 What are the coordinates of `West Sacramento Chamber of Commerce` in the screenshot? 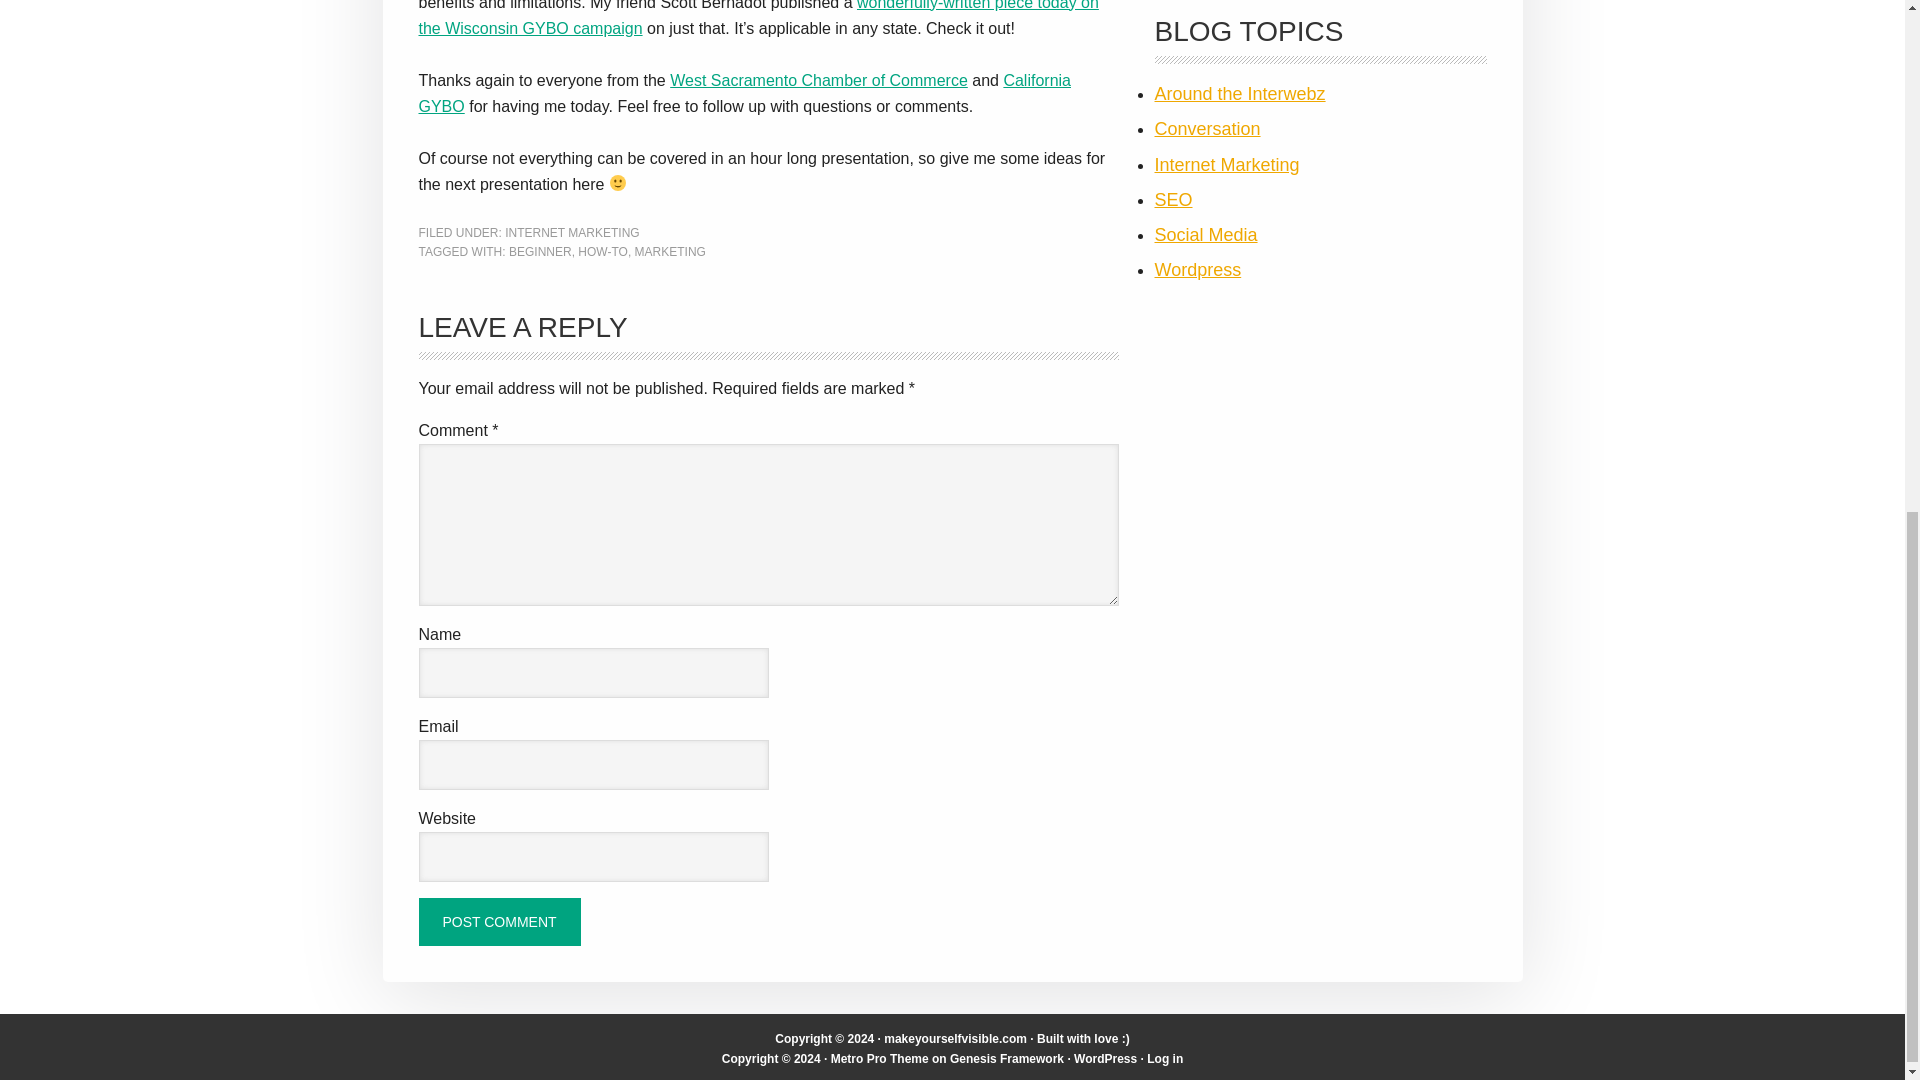 It's located at (818, 79).